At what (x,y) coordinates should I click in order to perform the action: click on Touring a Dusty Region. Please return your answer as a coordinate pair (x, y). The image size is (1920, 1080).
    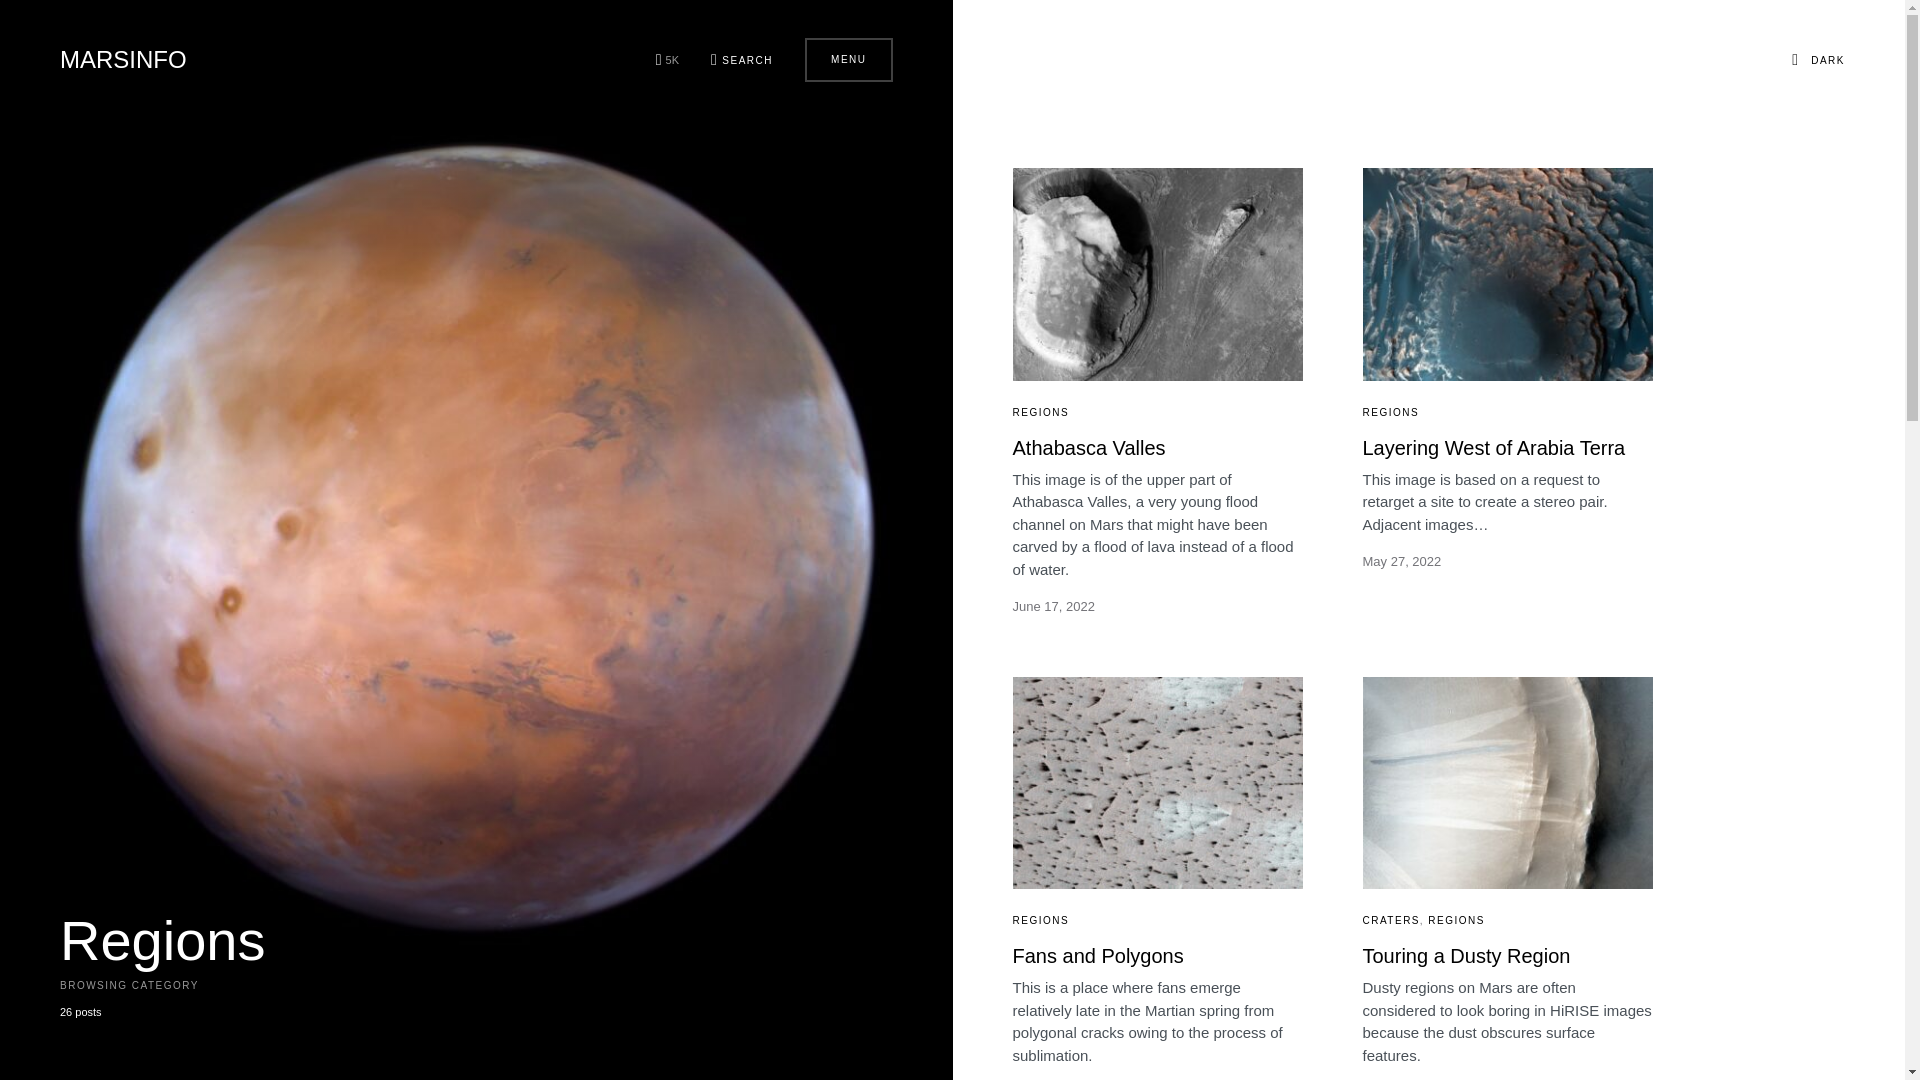
    Looking at the image, I should click on (1466, 956).